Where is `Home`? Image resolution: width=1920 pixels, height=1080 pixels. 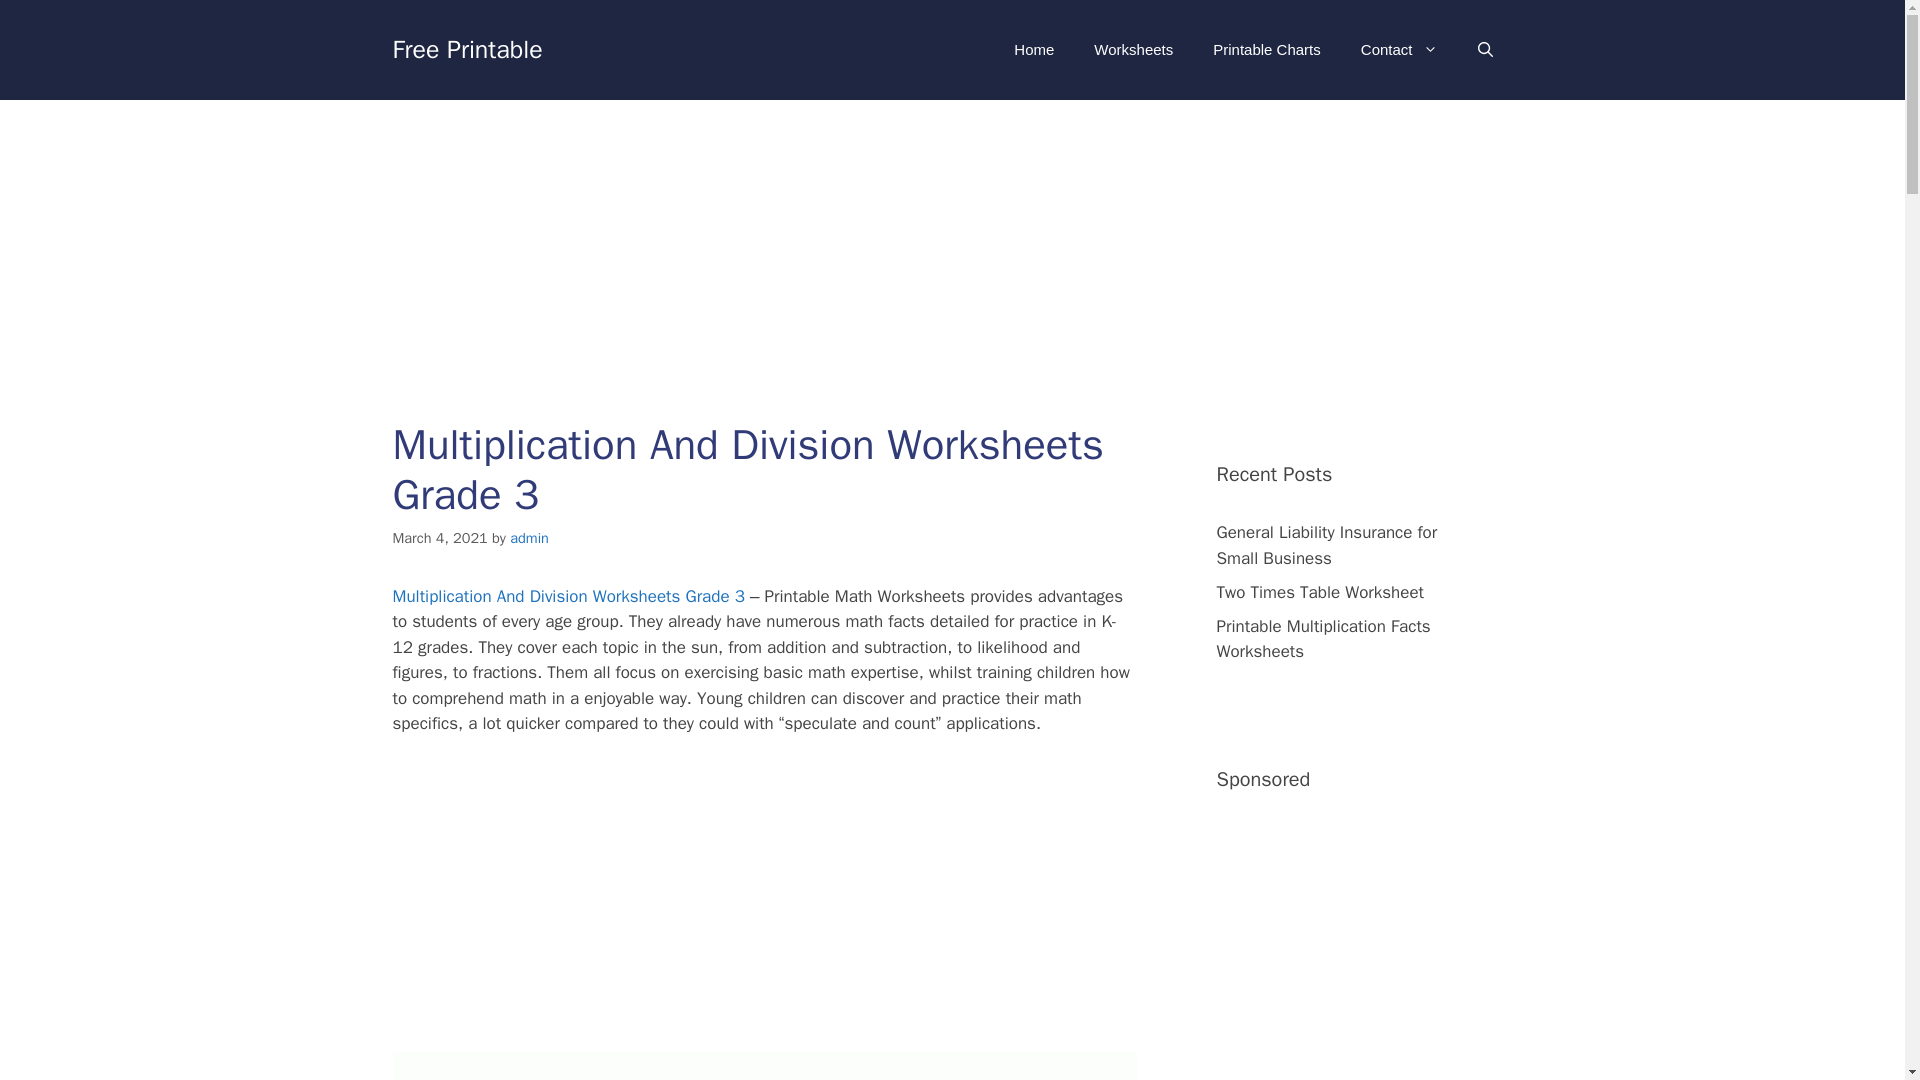 Home is located at coordinates (1034, 50).